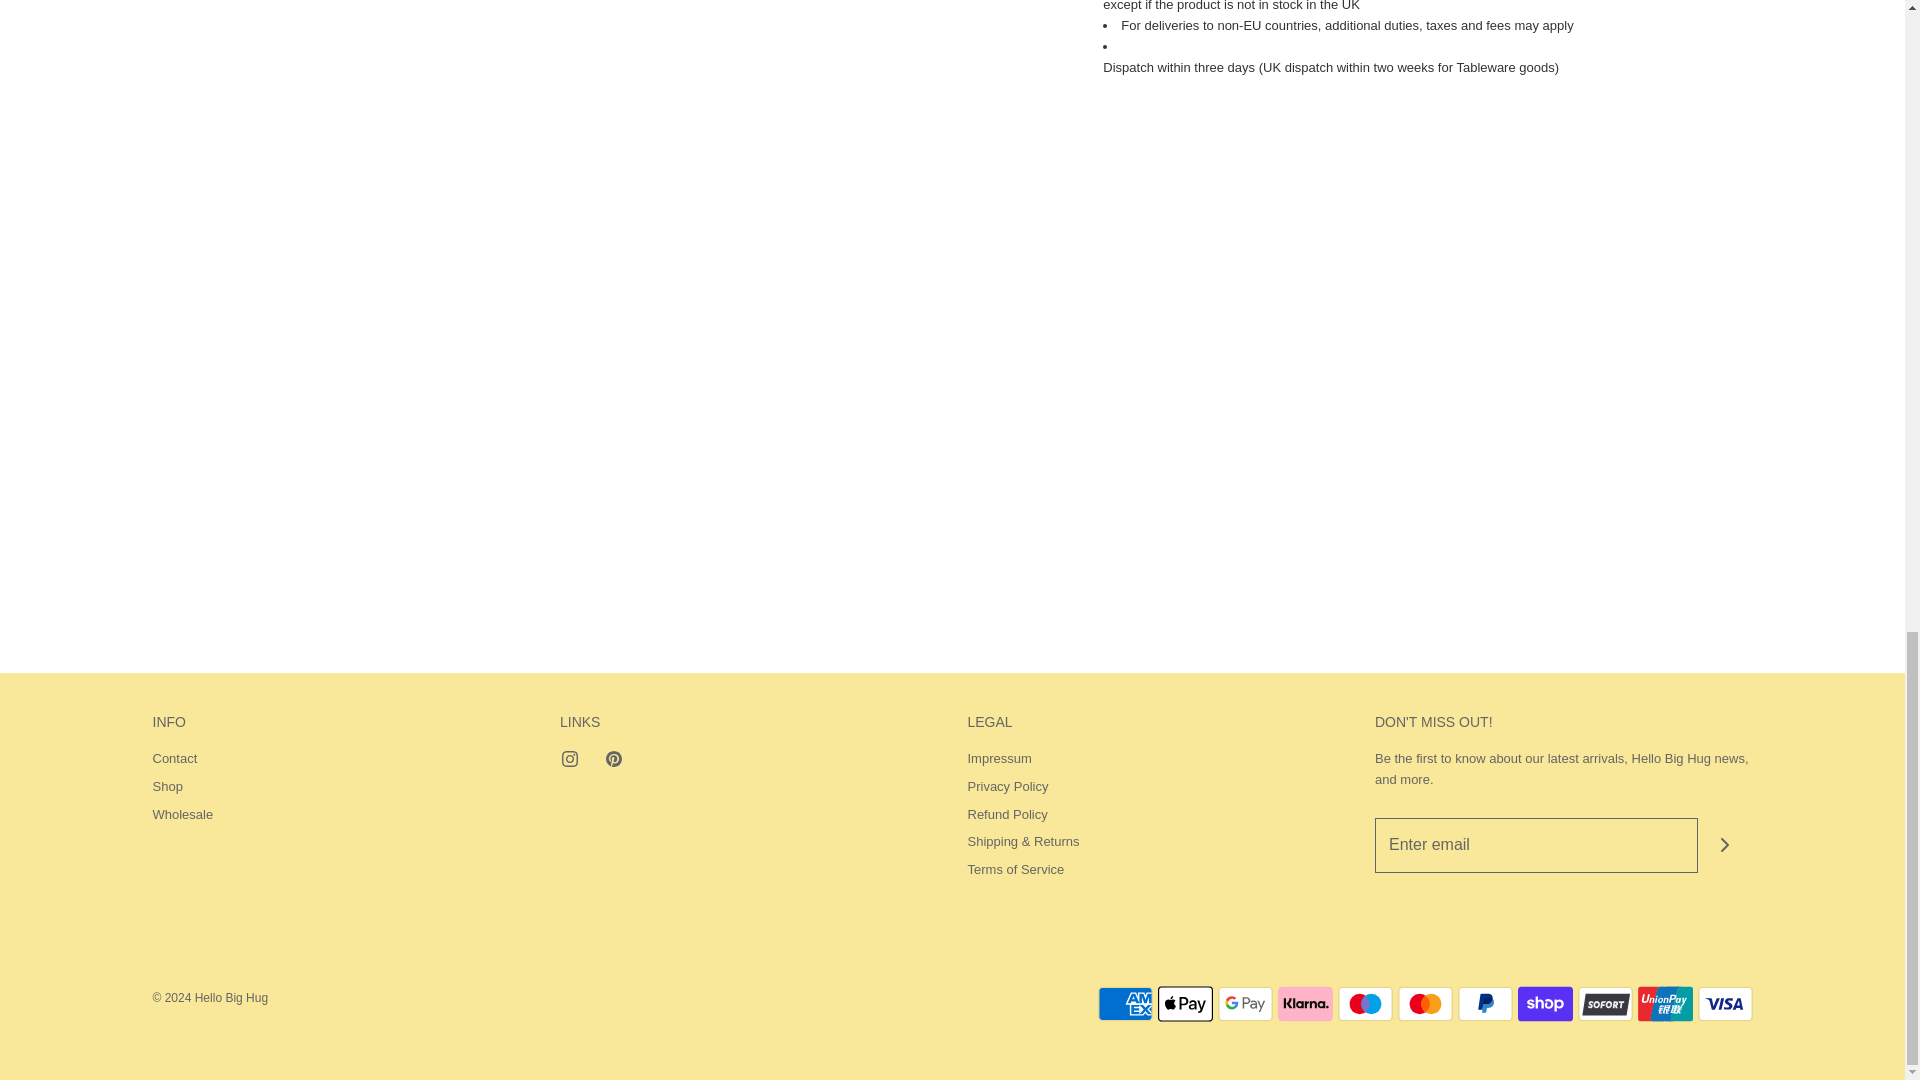  I want to click on Visa, so click(1724, 1003).